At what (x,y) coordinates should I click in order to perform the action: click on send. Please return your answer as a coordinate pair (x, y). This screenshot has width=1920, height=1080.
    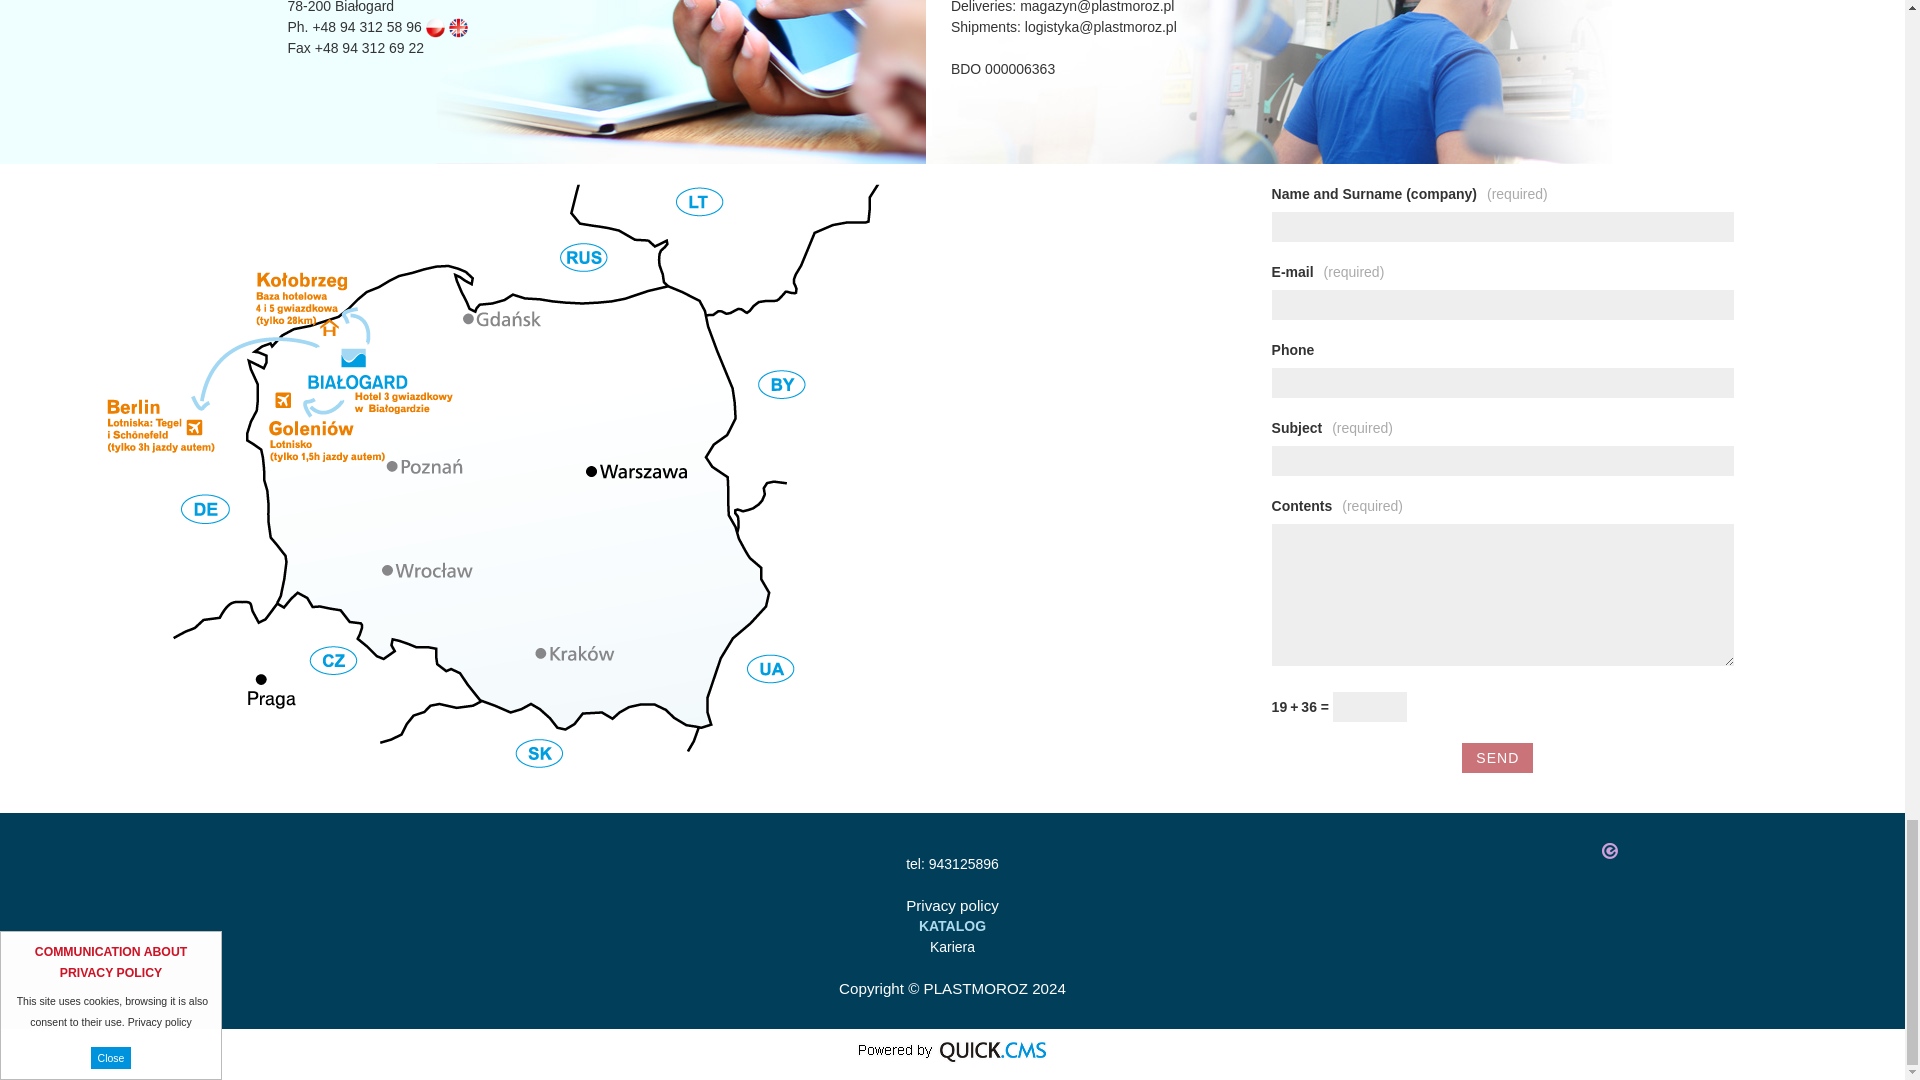
    Looking at the image, I should click on (1496, 758).